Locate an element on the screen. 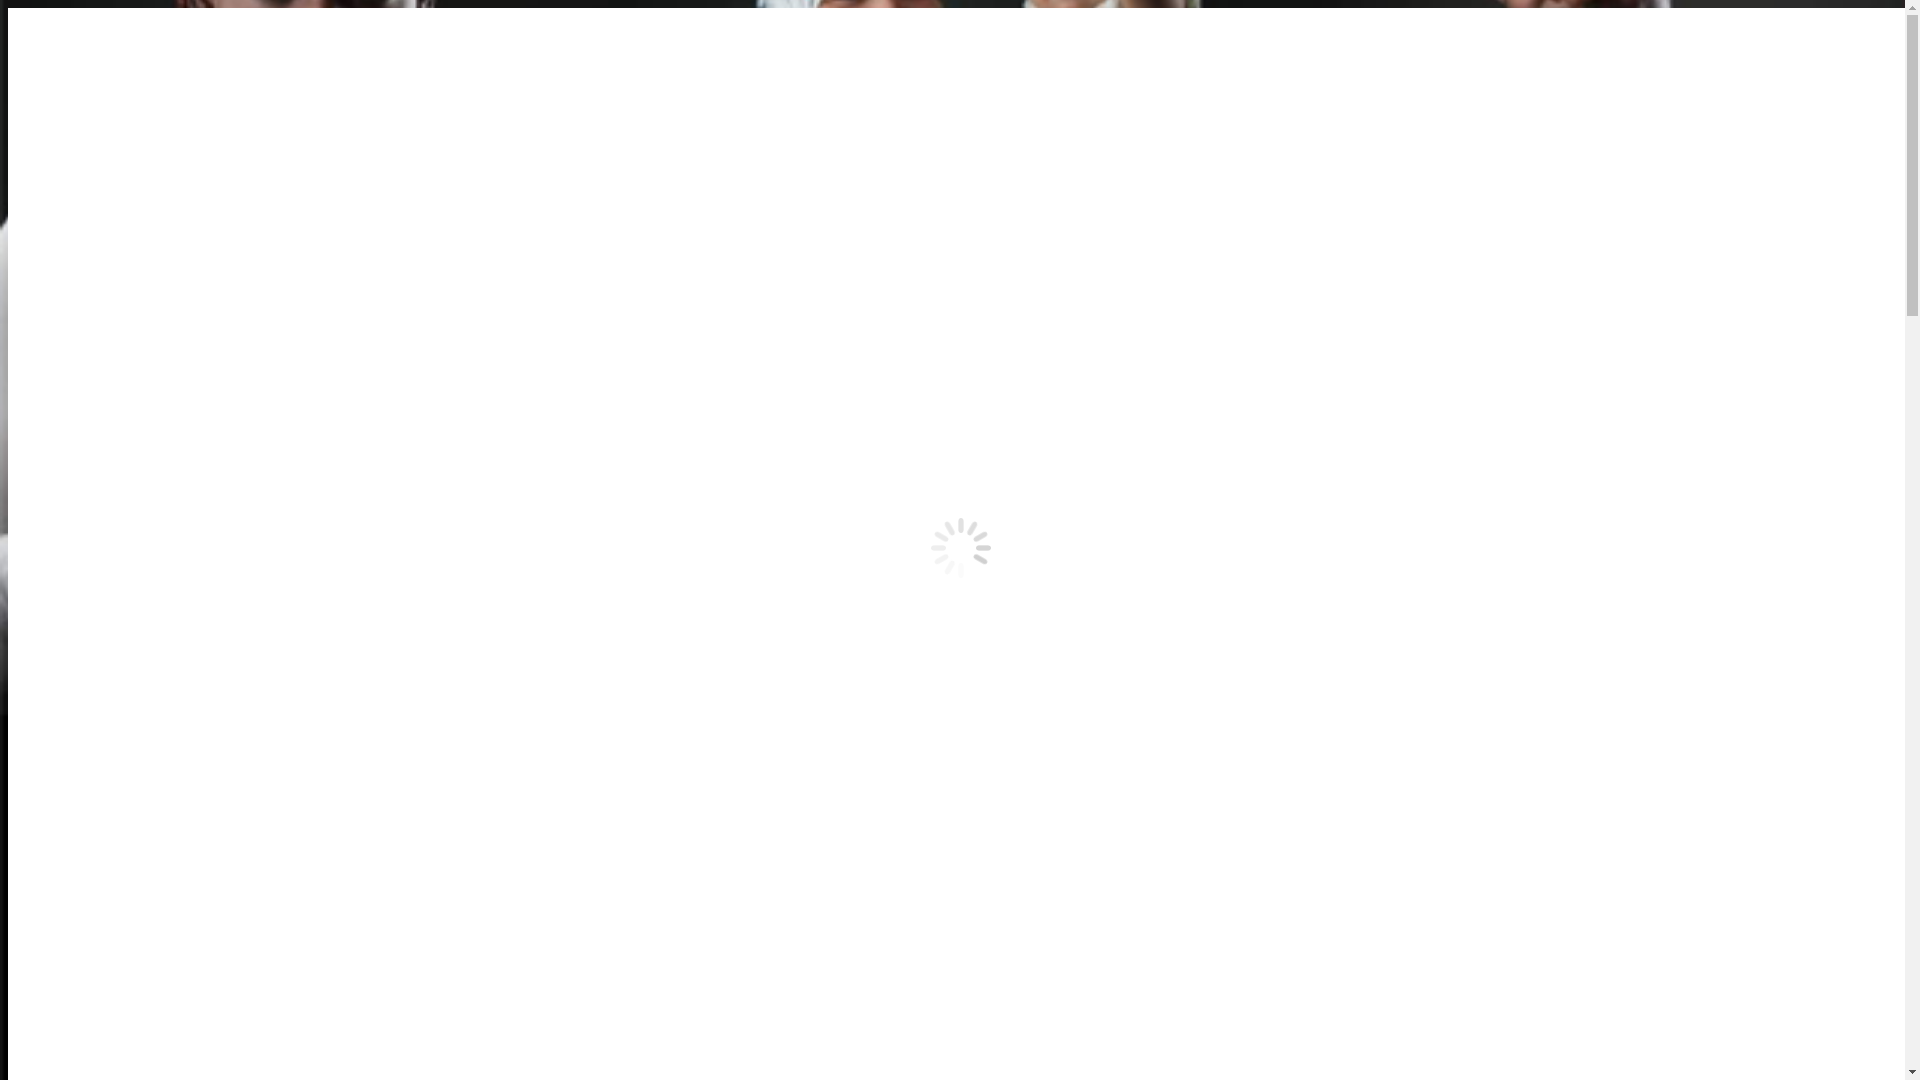 The width and height of the screenshot is (1920, 1080). Emitir Certificados is located at coordinates (150, 744).